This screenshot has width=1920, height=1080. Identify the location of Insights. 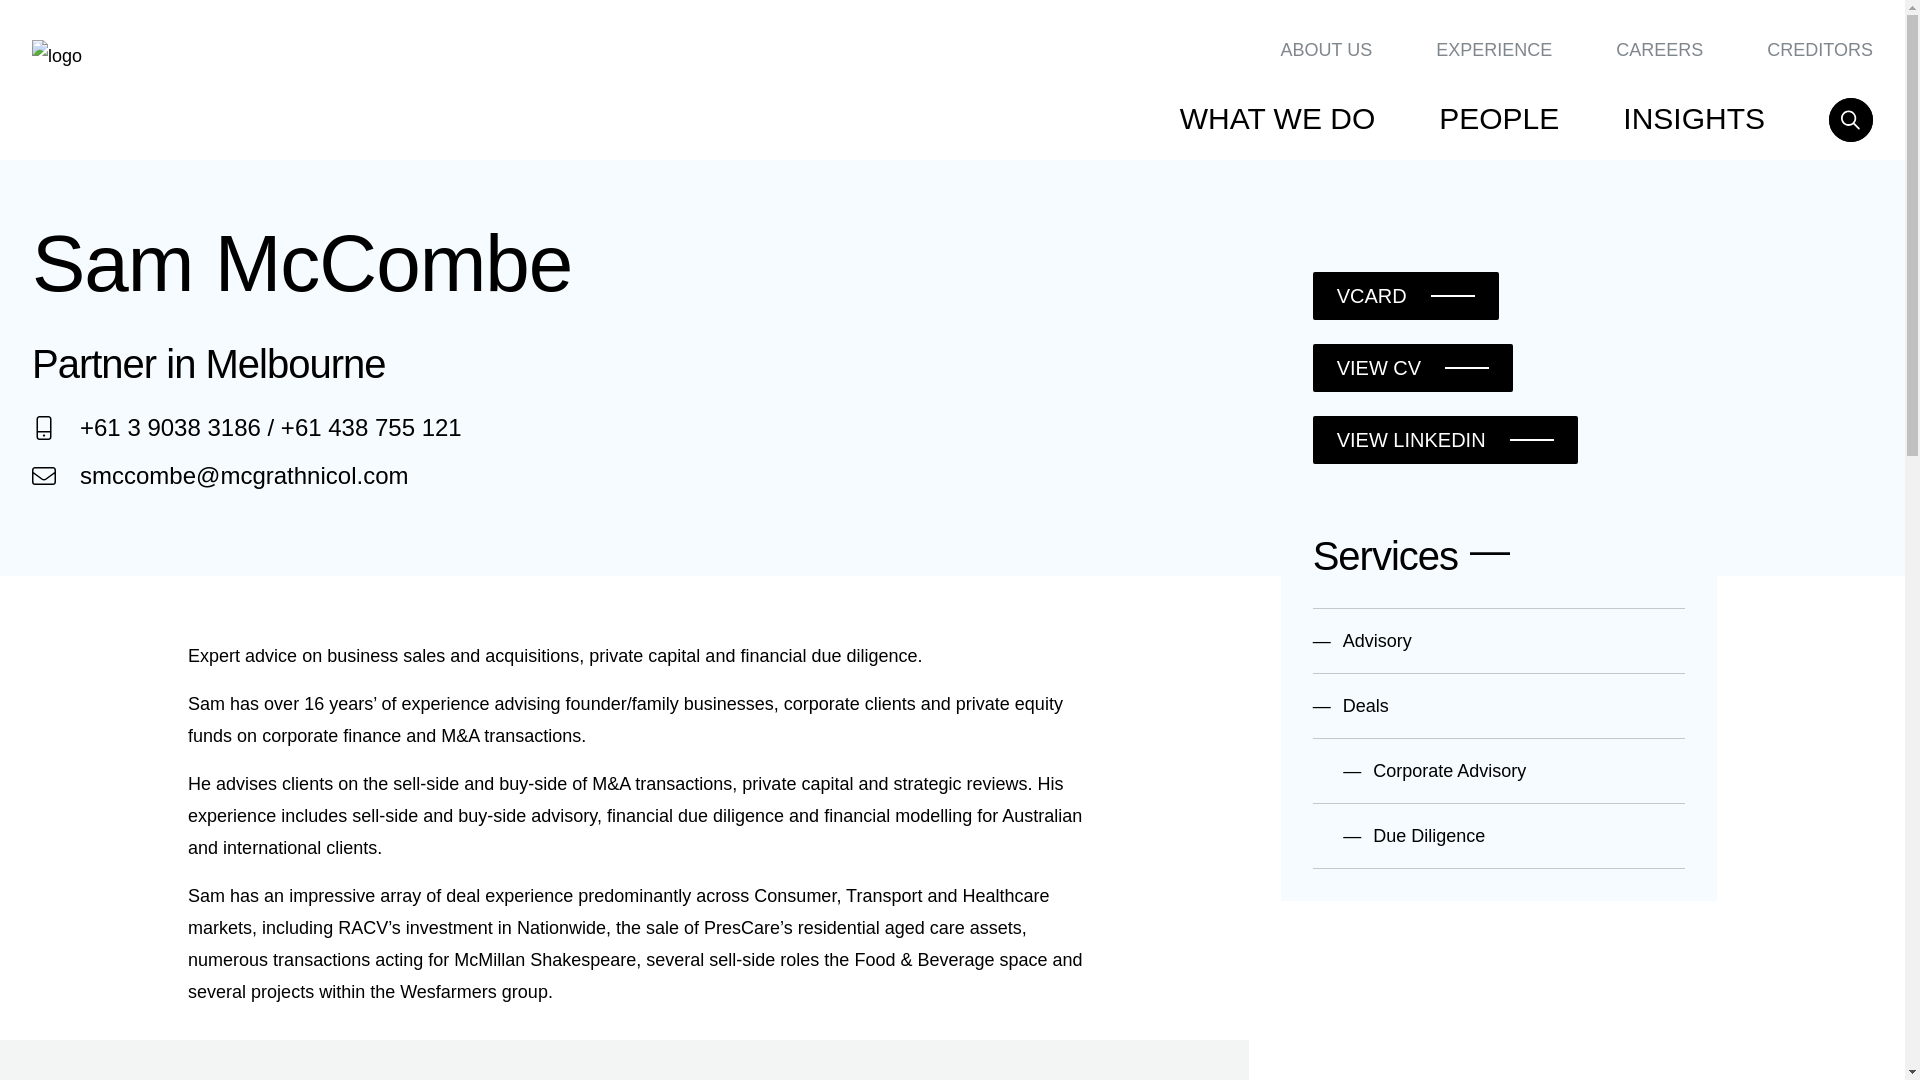
(1693, 119).